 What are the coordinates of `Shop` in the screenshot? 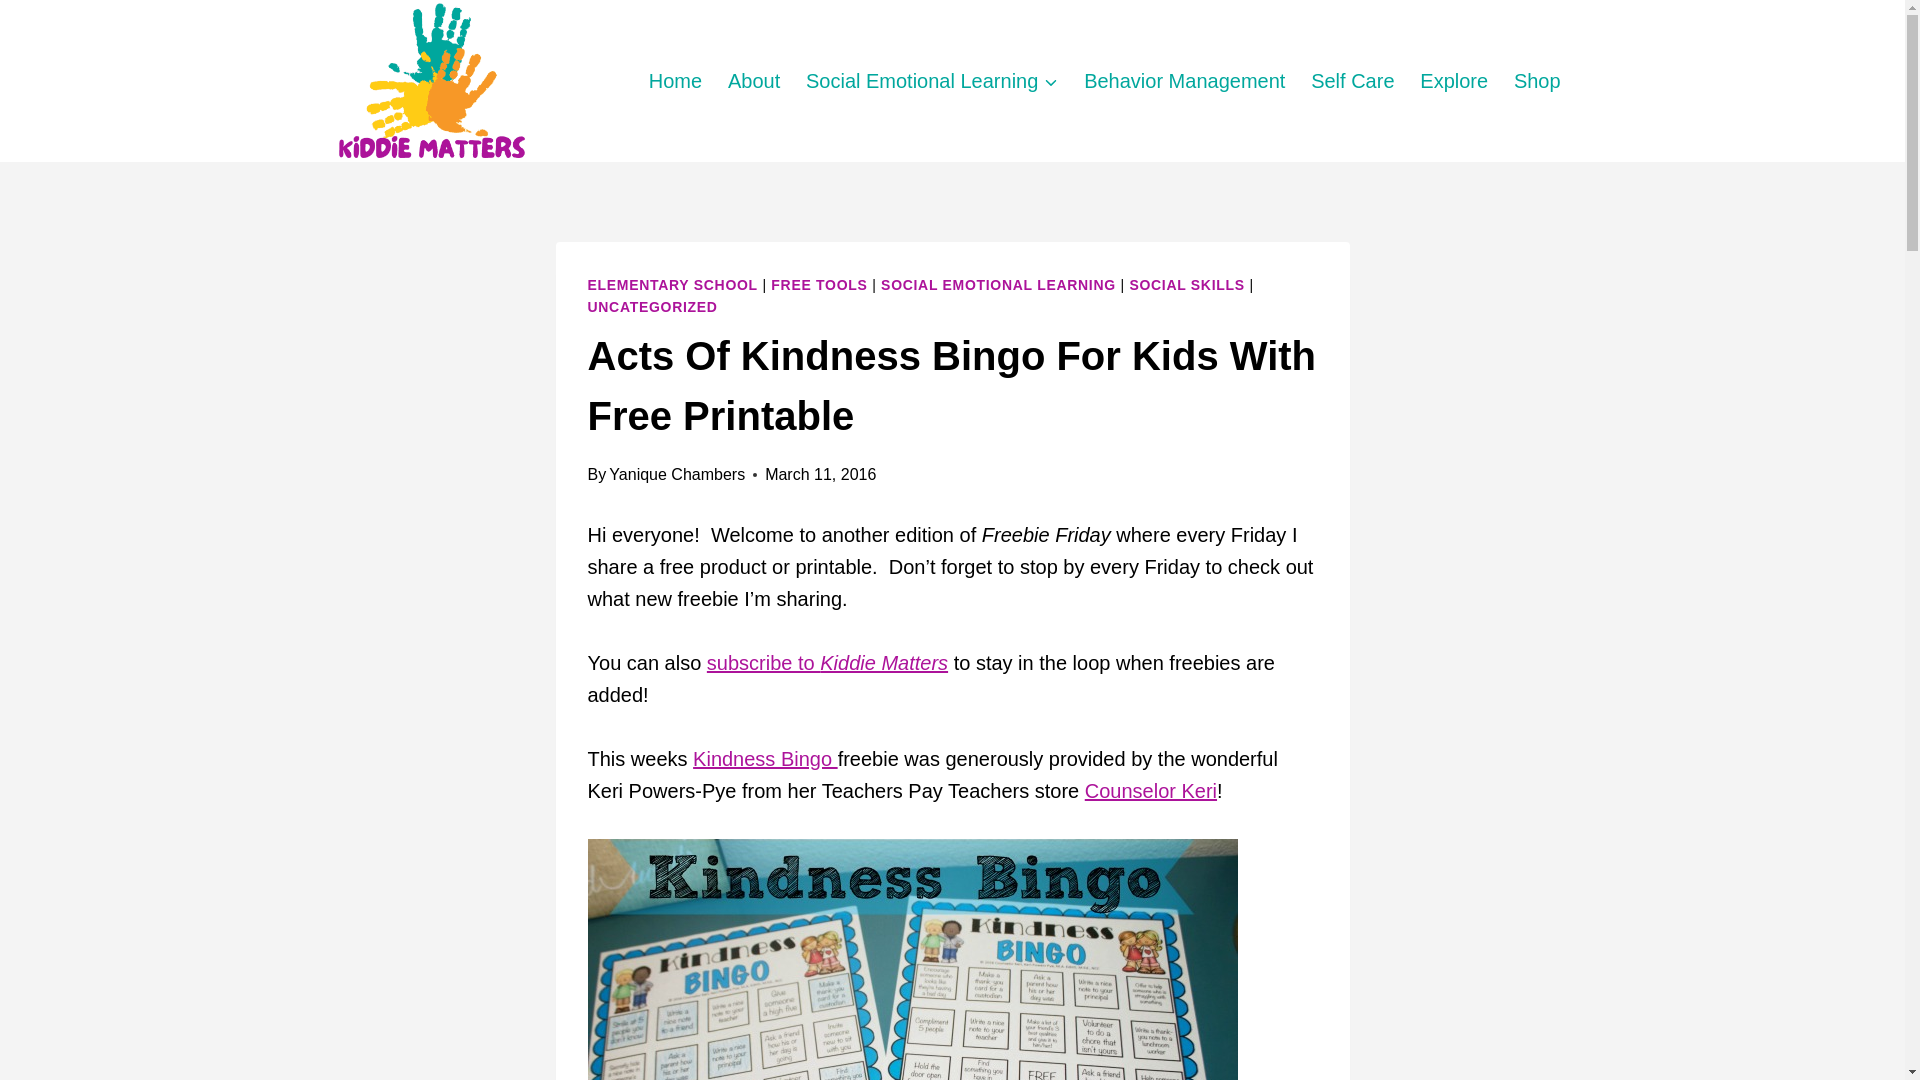 It's located at (1538, 80).